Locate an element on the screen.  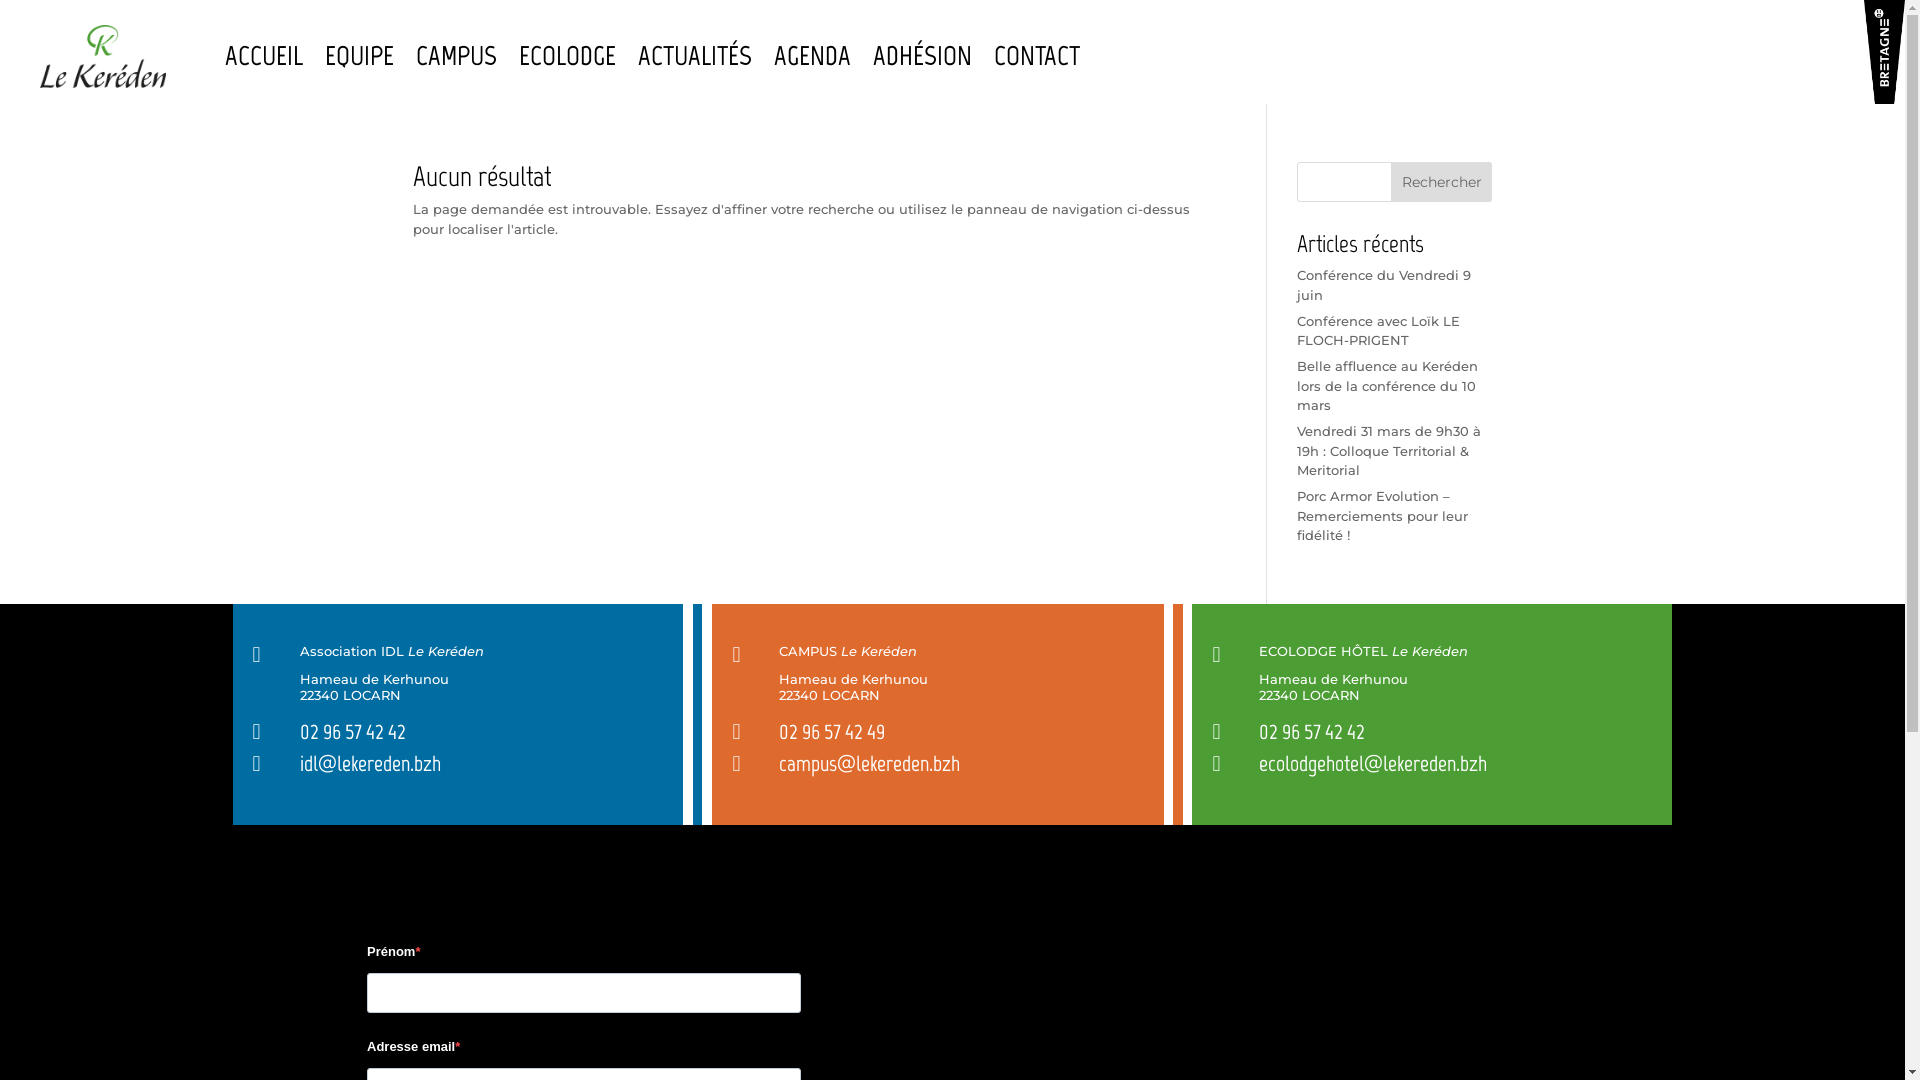
Rechercher is located at coordinates (1442, 182).